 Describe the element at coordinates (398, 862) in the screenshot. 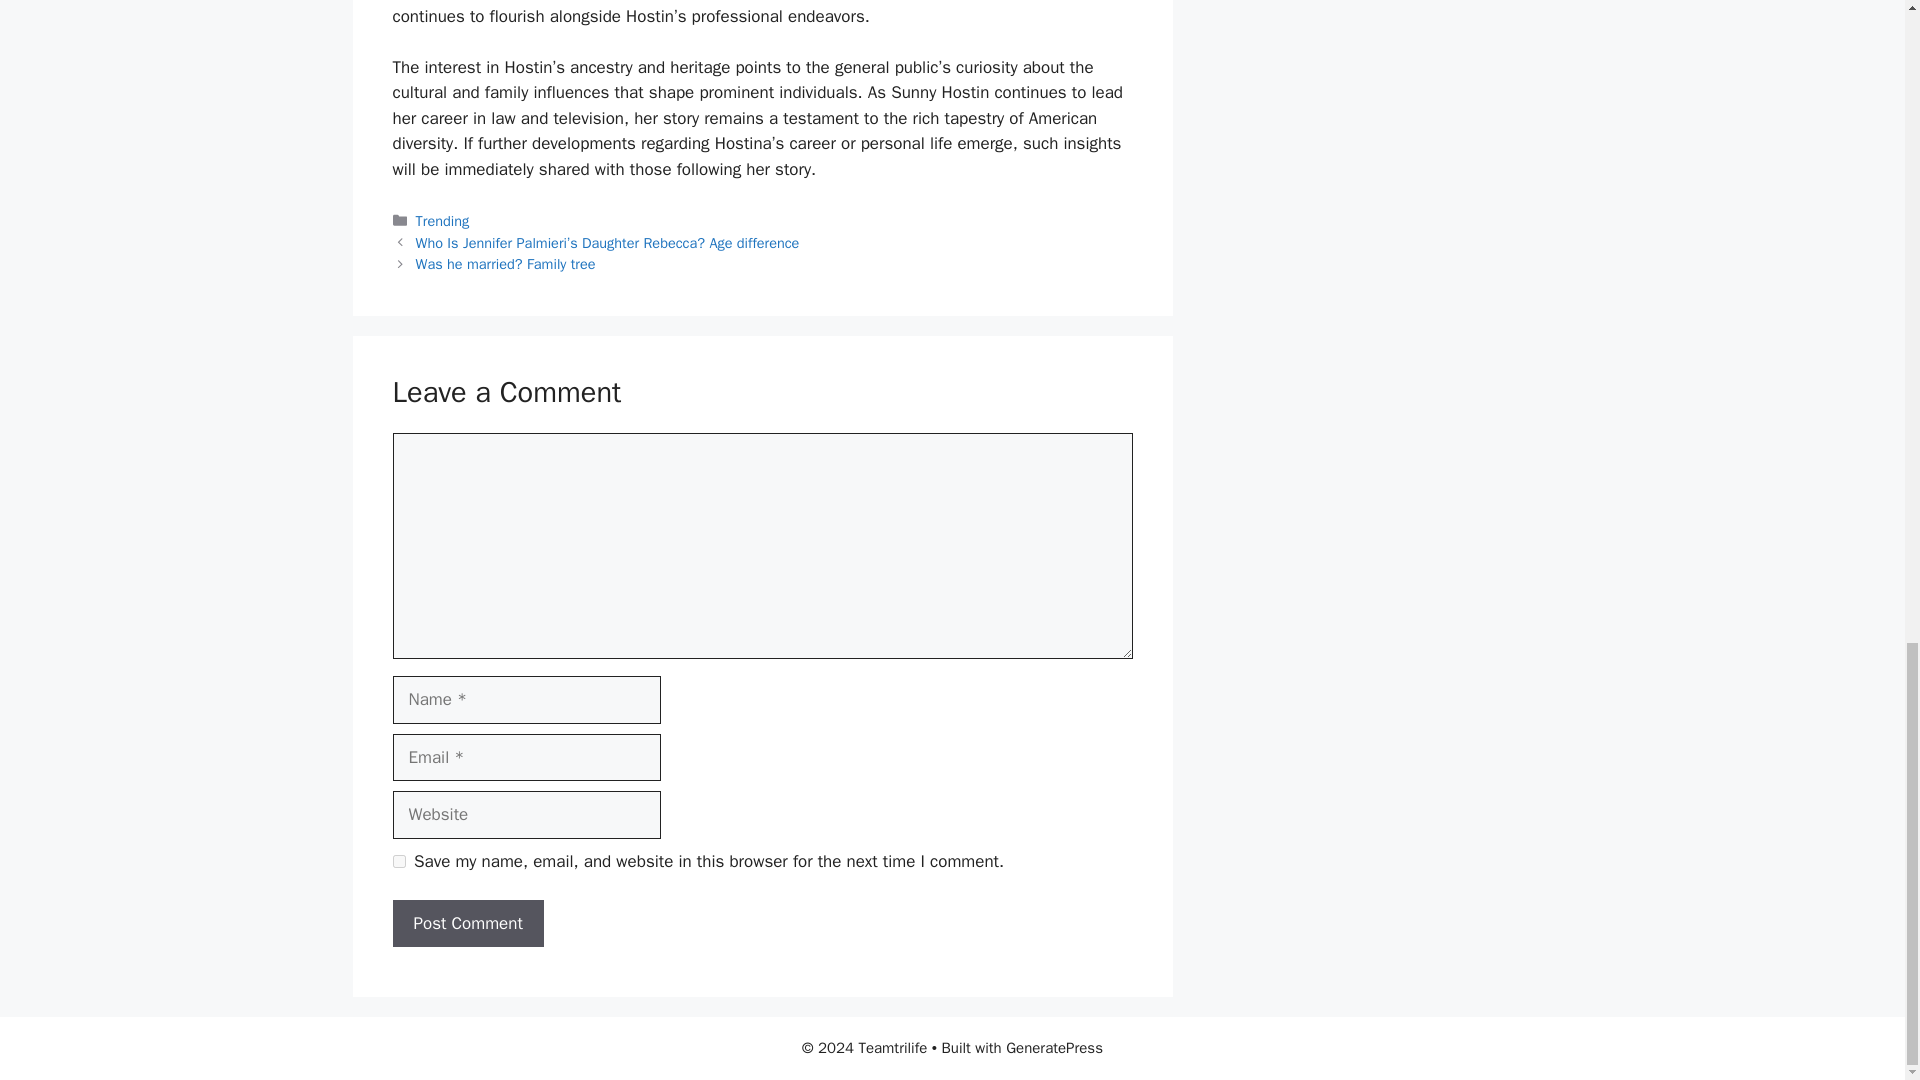

I see `yes` at that location.